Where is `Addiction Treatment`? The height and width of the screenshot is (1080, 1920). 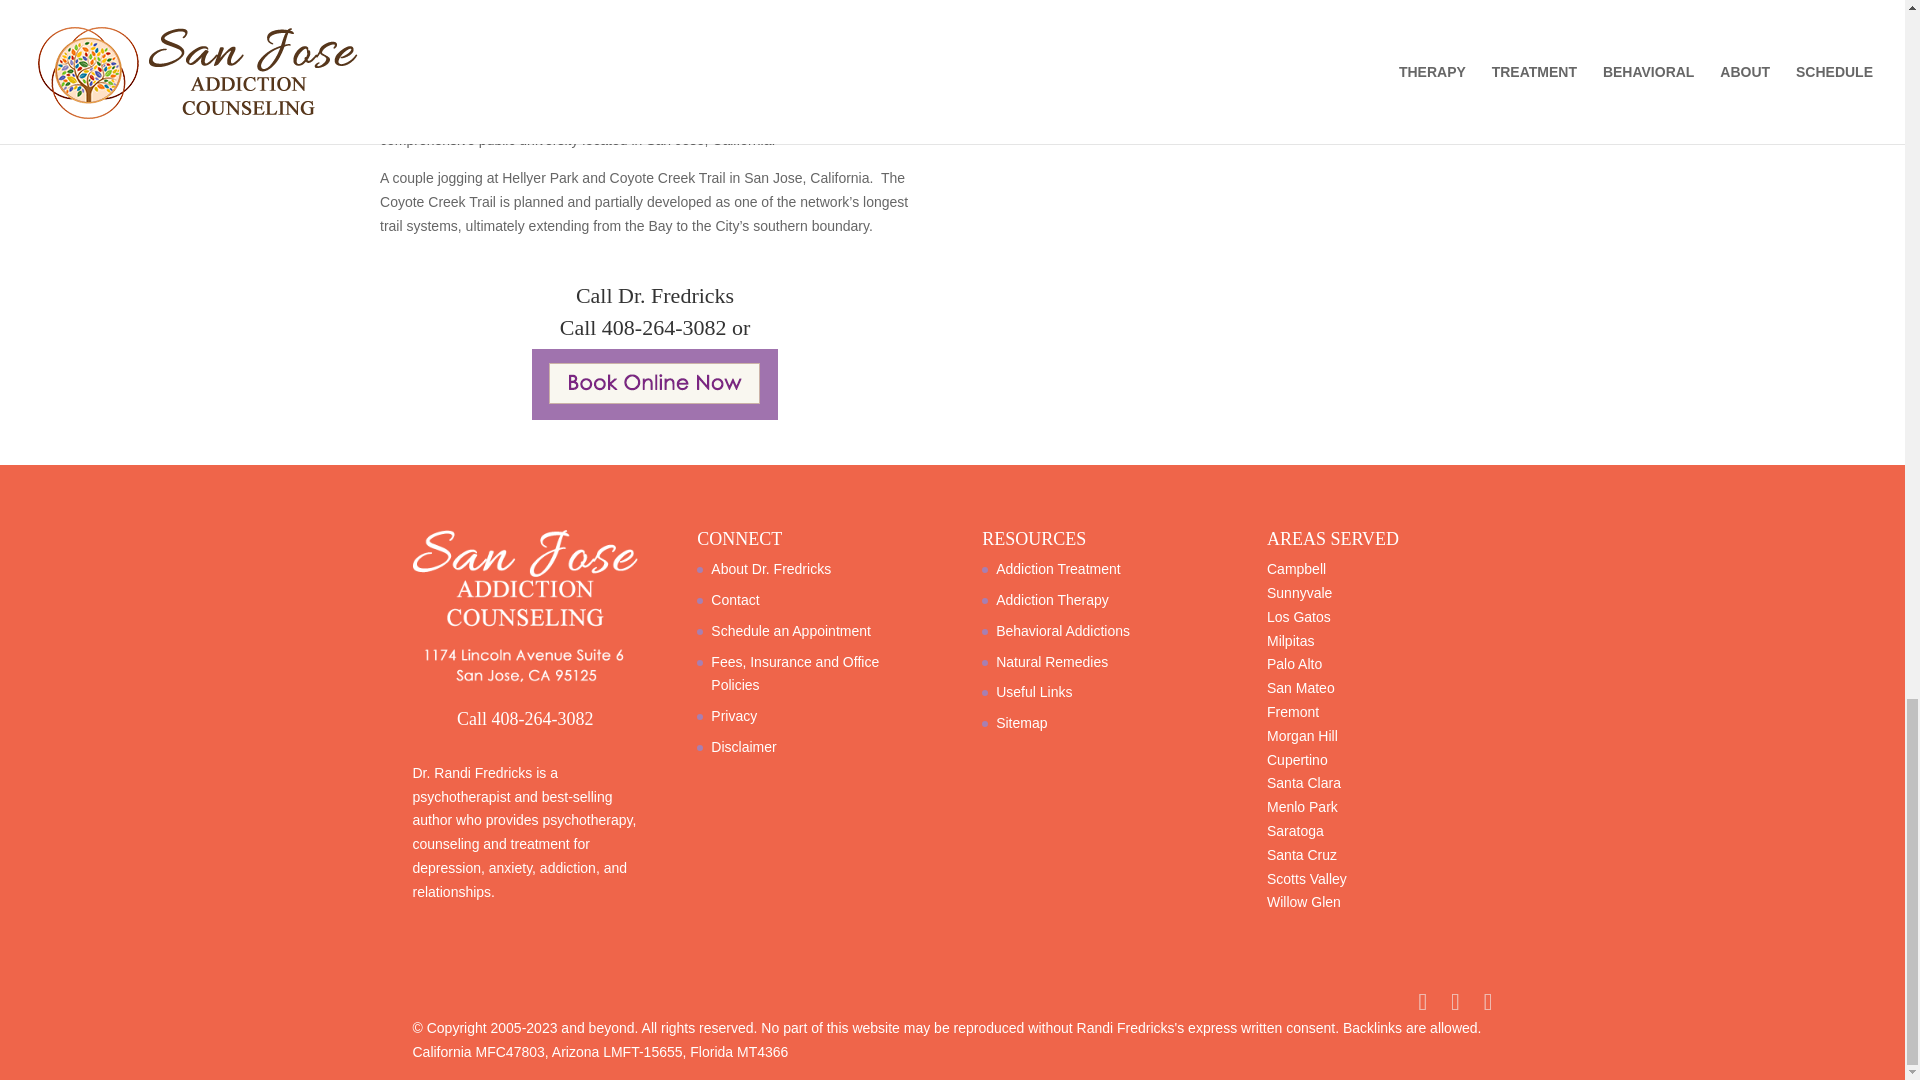 Addiction Treatment is located at coordinates (1058, 568).